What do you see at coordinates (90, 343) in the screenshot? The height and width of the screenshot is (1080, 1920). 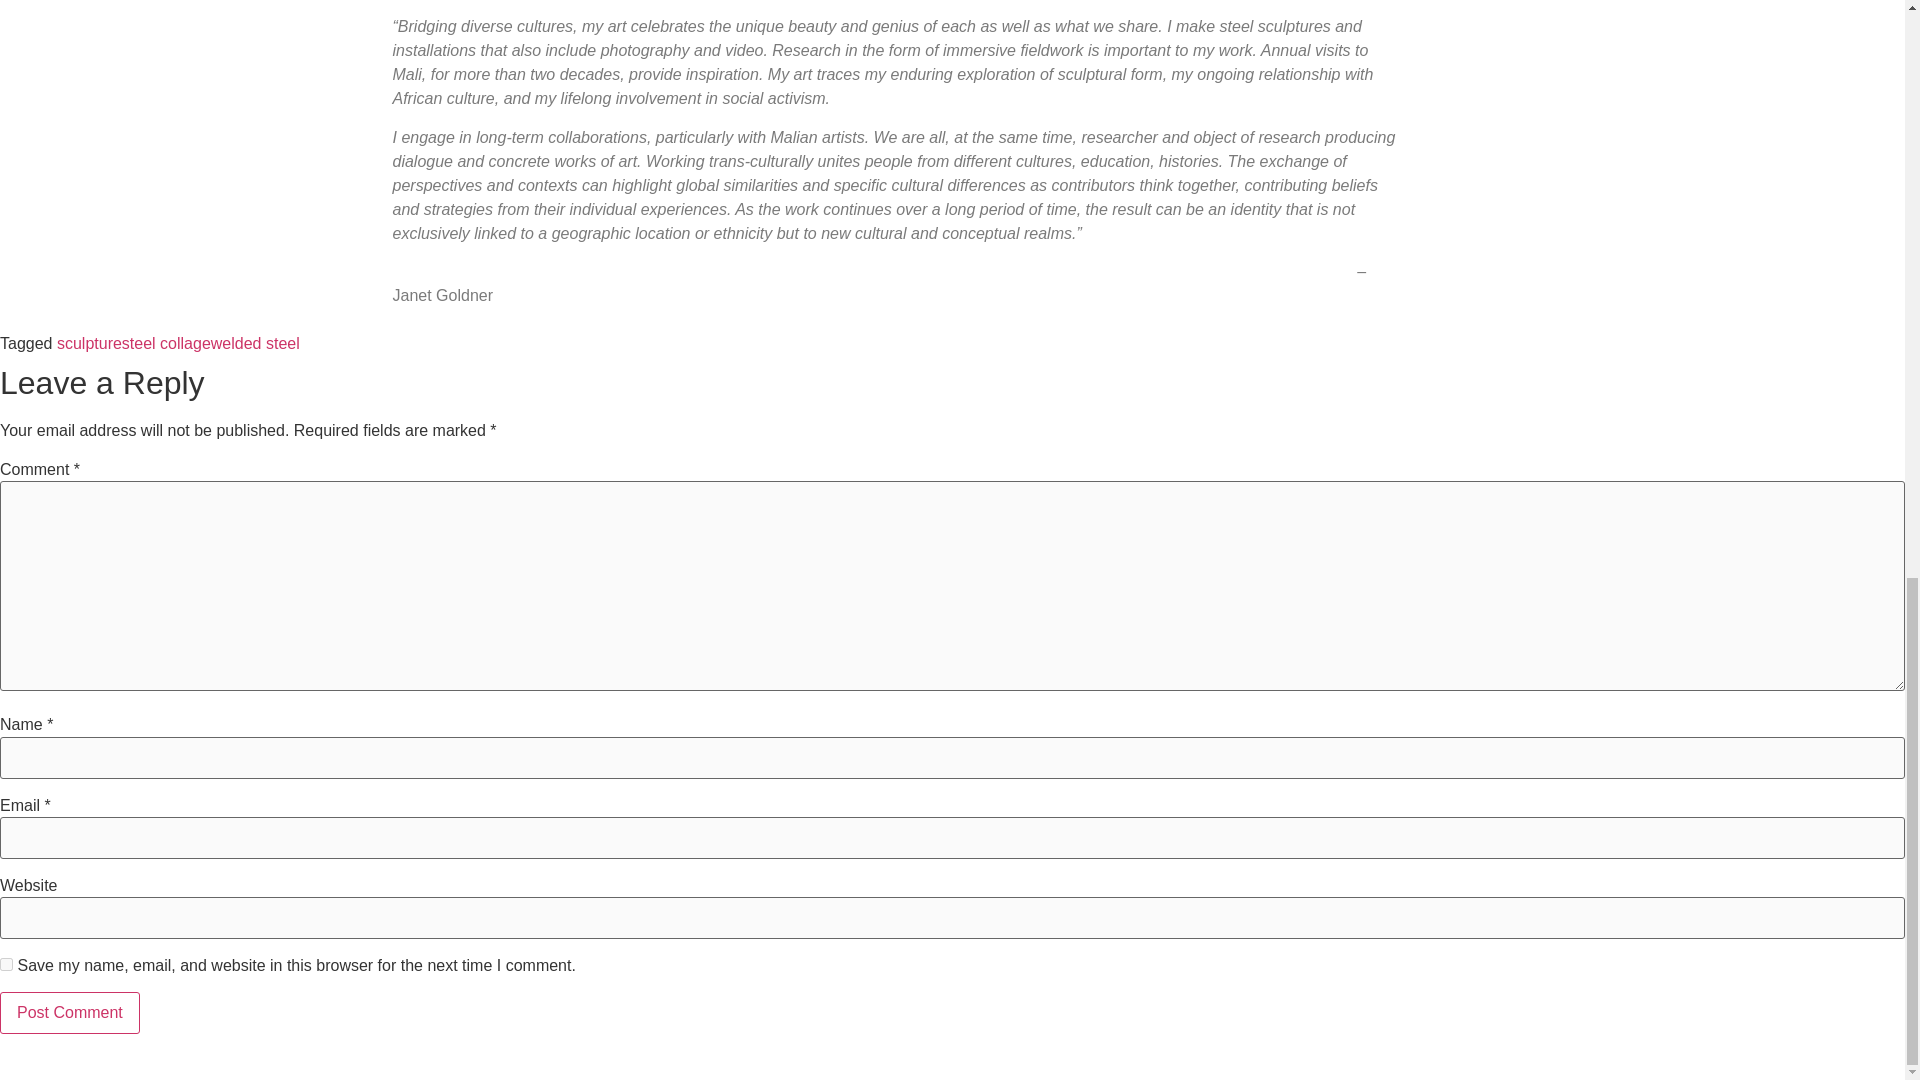 I see `sculpture` at bounding box center [90, 343].